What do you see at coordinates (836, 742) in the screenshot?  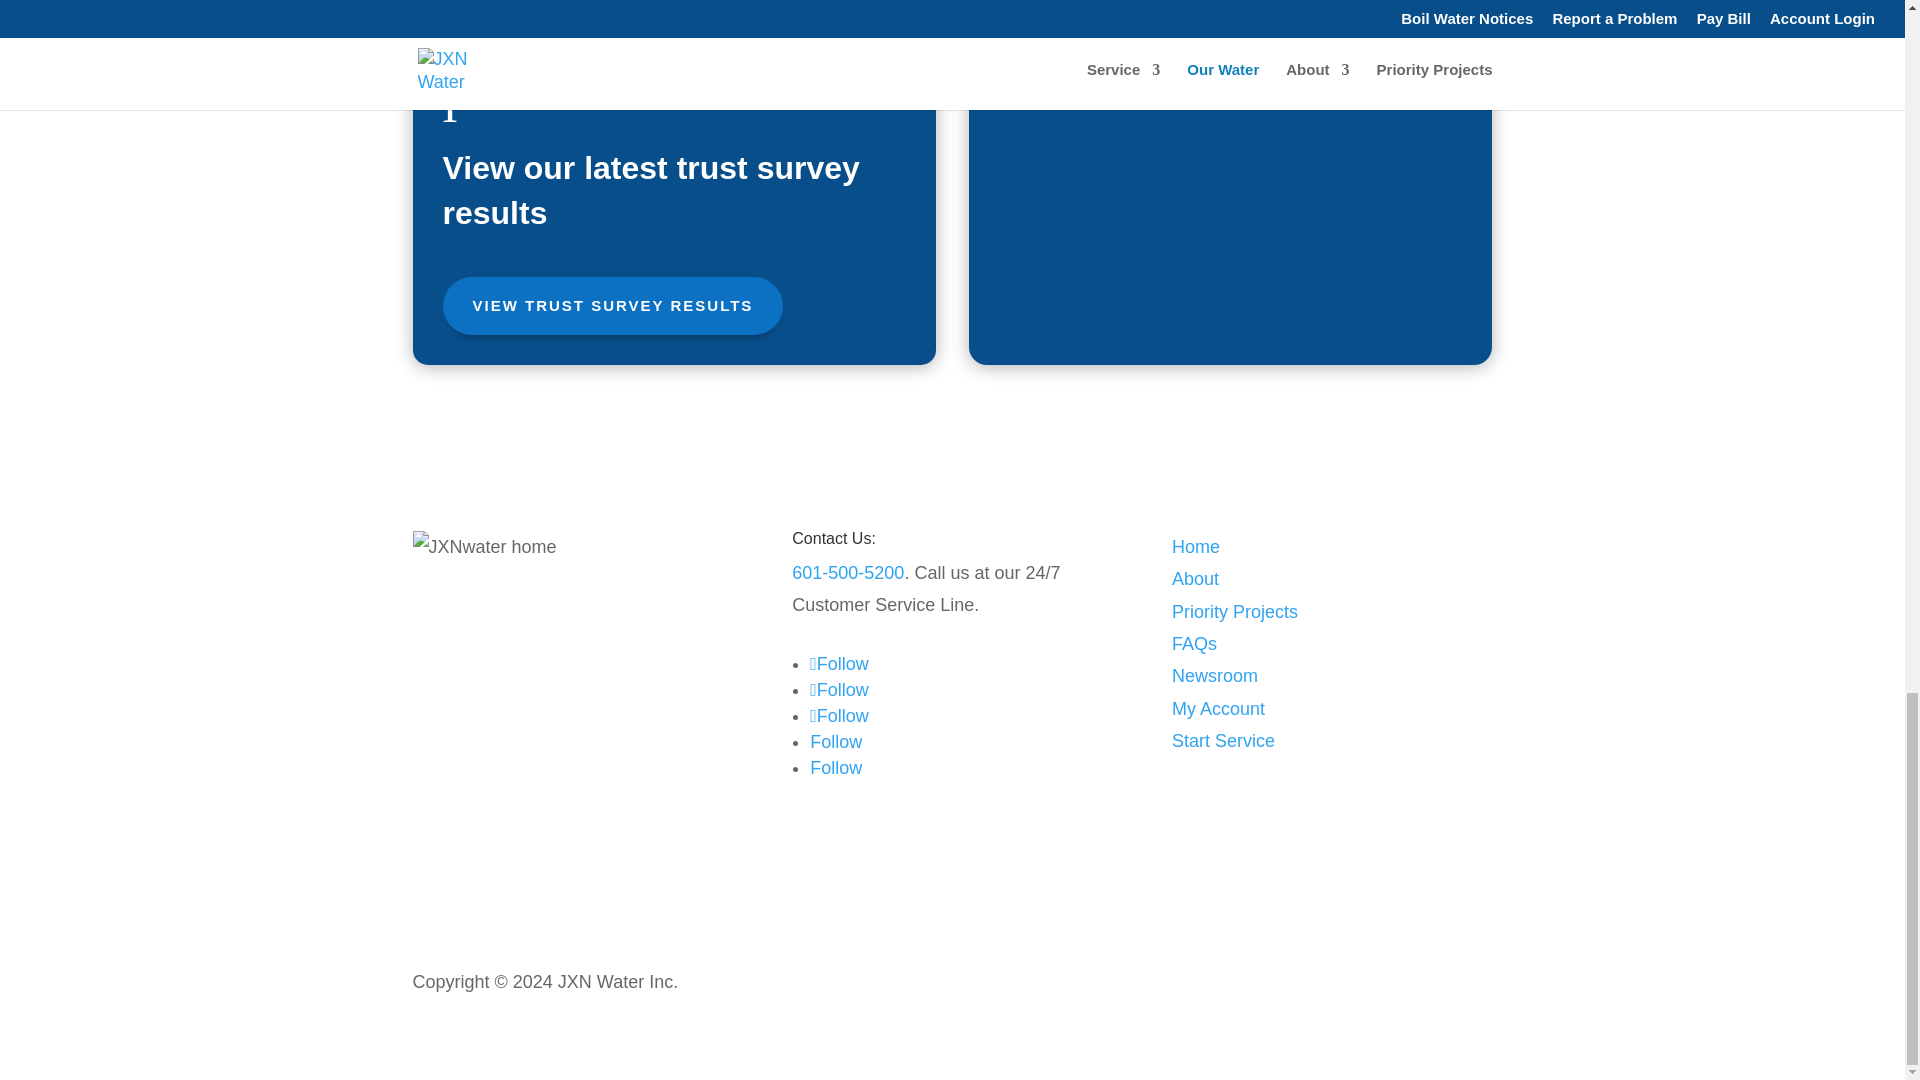 I see `Follow` at bounding box center [836, 742].